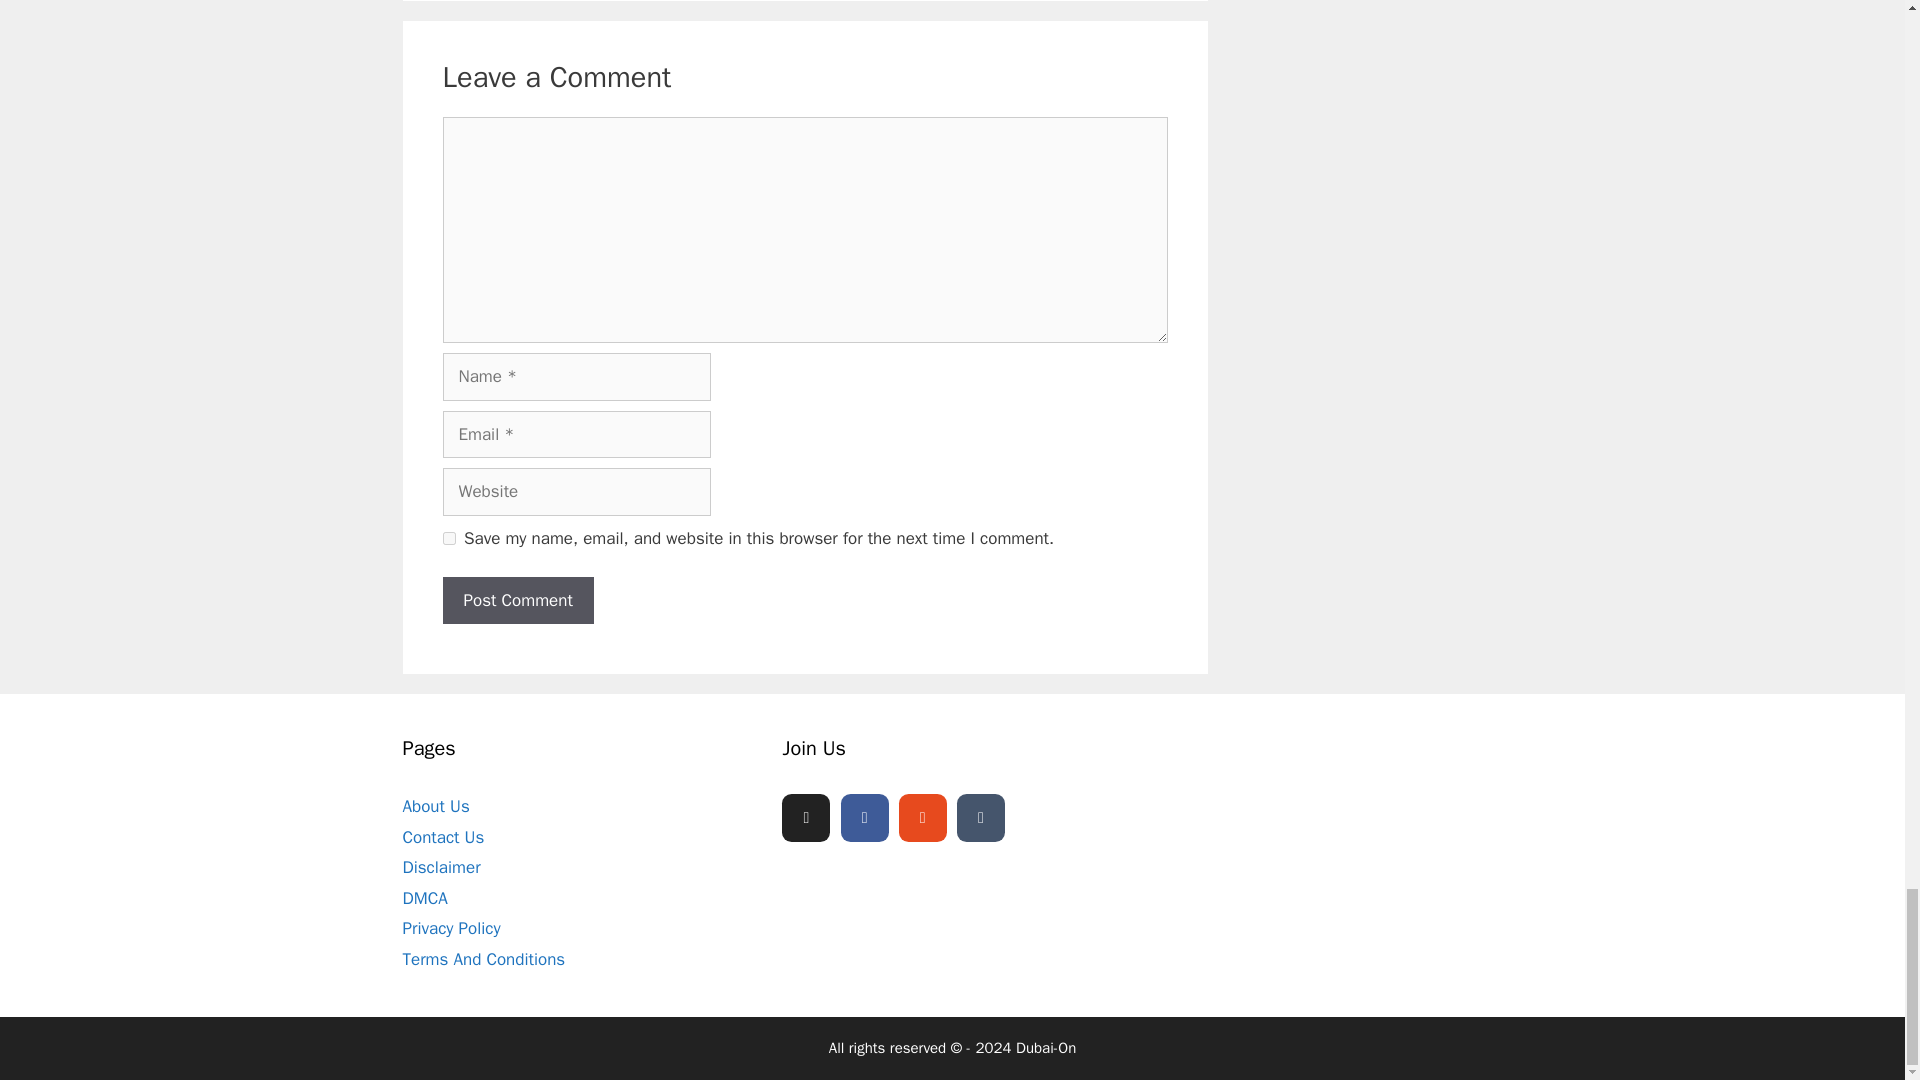  What do you see at coordinates (864, 818) in the screenshot?
I see `Facebook` at bounding box center [864, 818].